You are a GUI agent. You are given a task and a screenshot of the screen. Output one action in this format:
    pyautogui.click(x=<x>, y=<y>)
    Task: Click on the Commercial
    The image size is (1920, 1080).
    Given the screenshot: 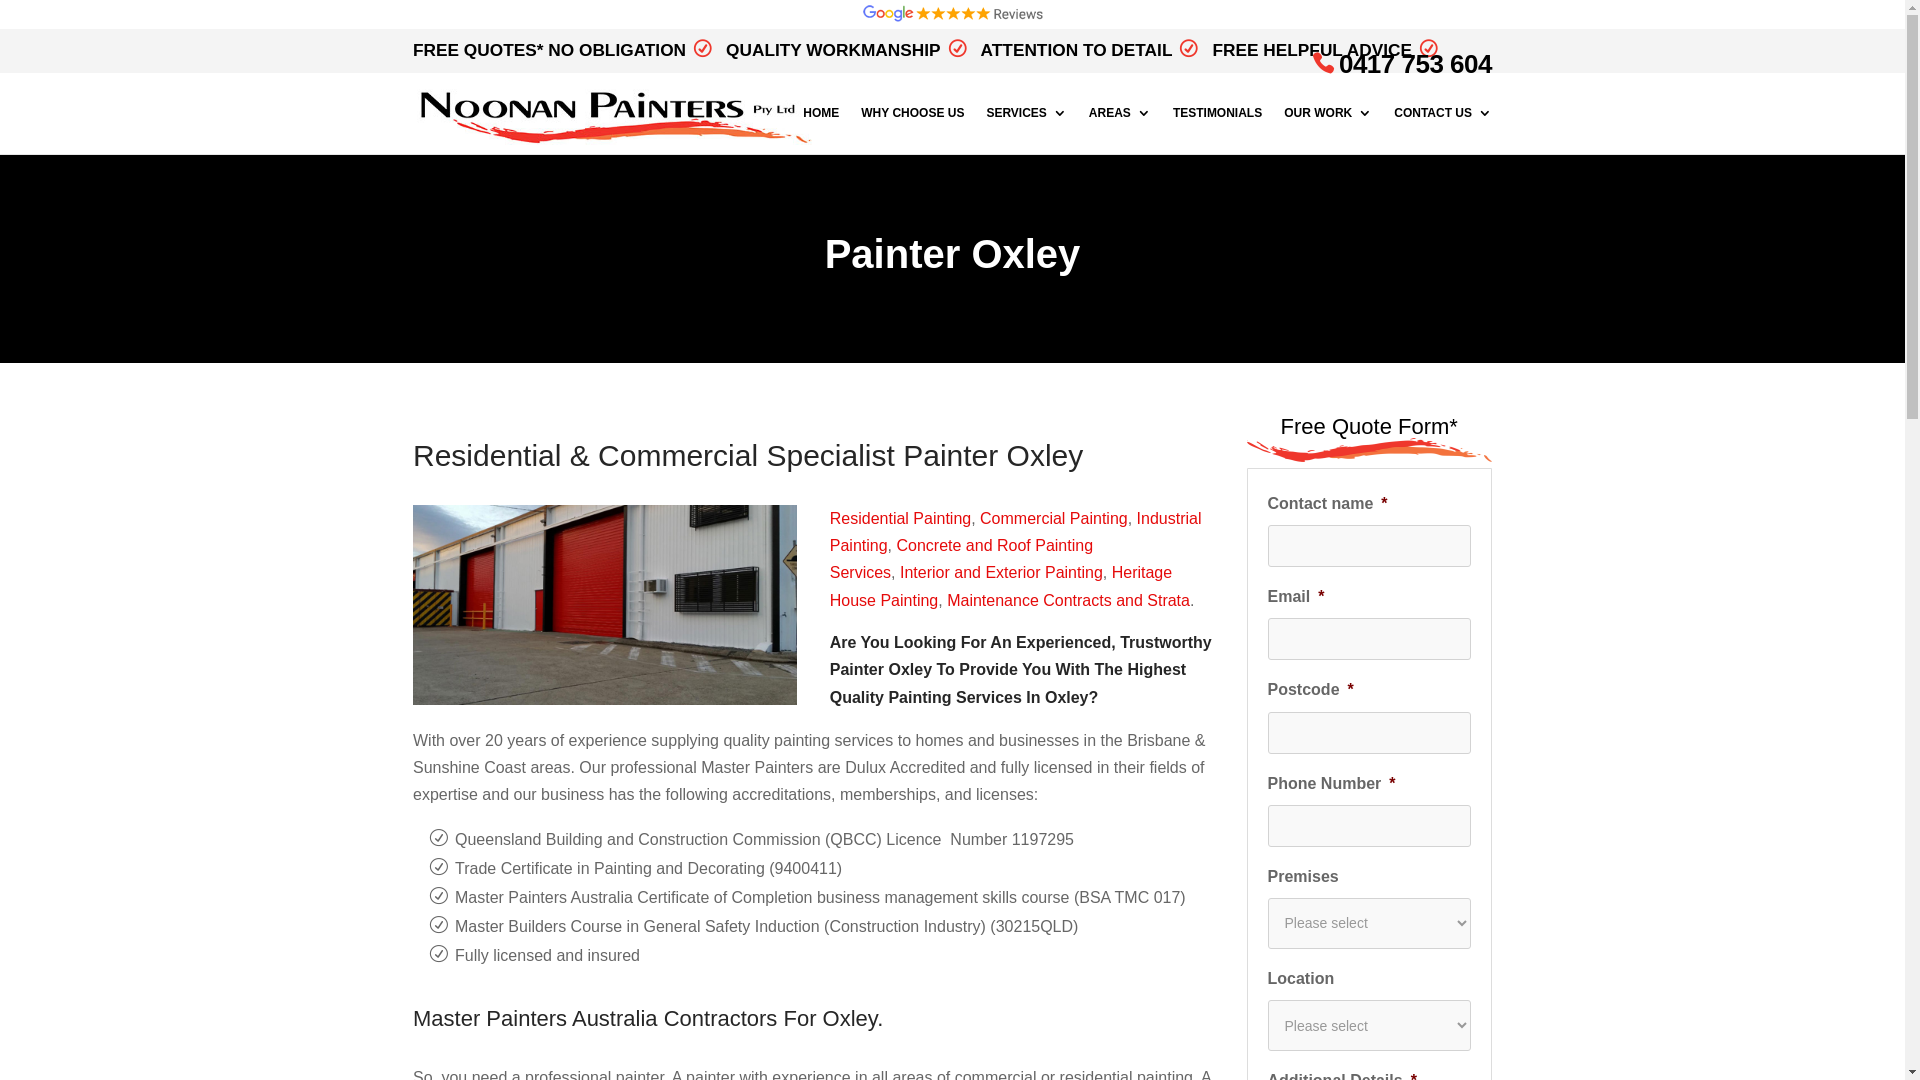 What is the action you would take?
    pyautogui.click(x=678, y=456)
    